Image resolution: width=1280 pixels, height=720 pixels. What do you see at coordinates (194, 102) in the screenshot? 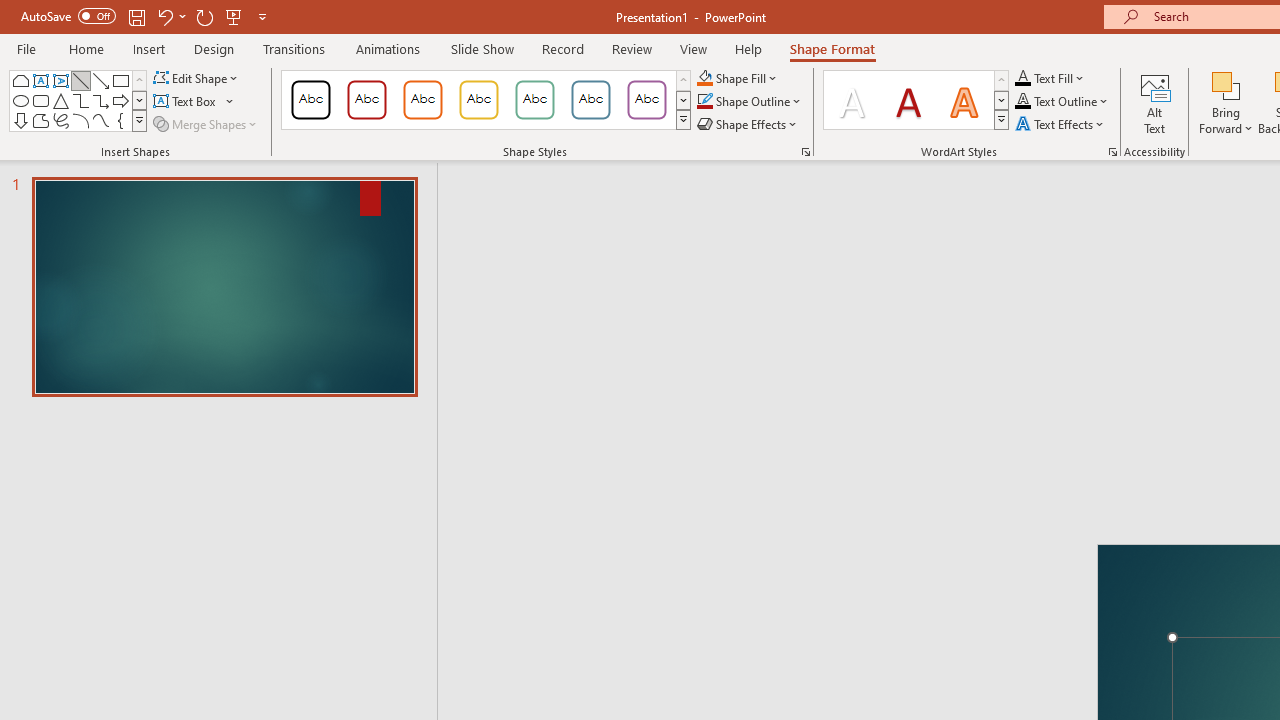
I see `Text Box` at bounding box center [194, 102].